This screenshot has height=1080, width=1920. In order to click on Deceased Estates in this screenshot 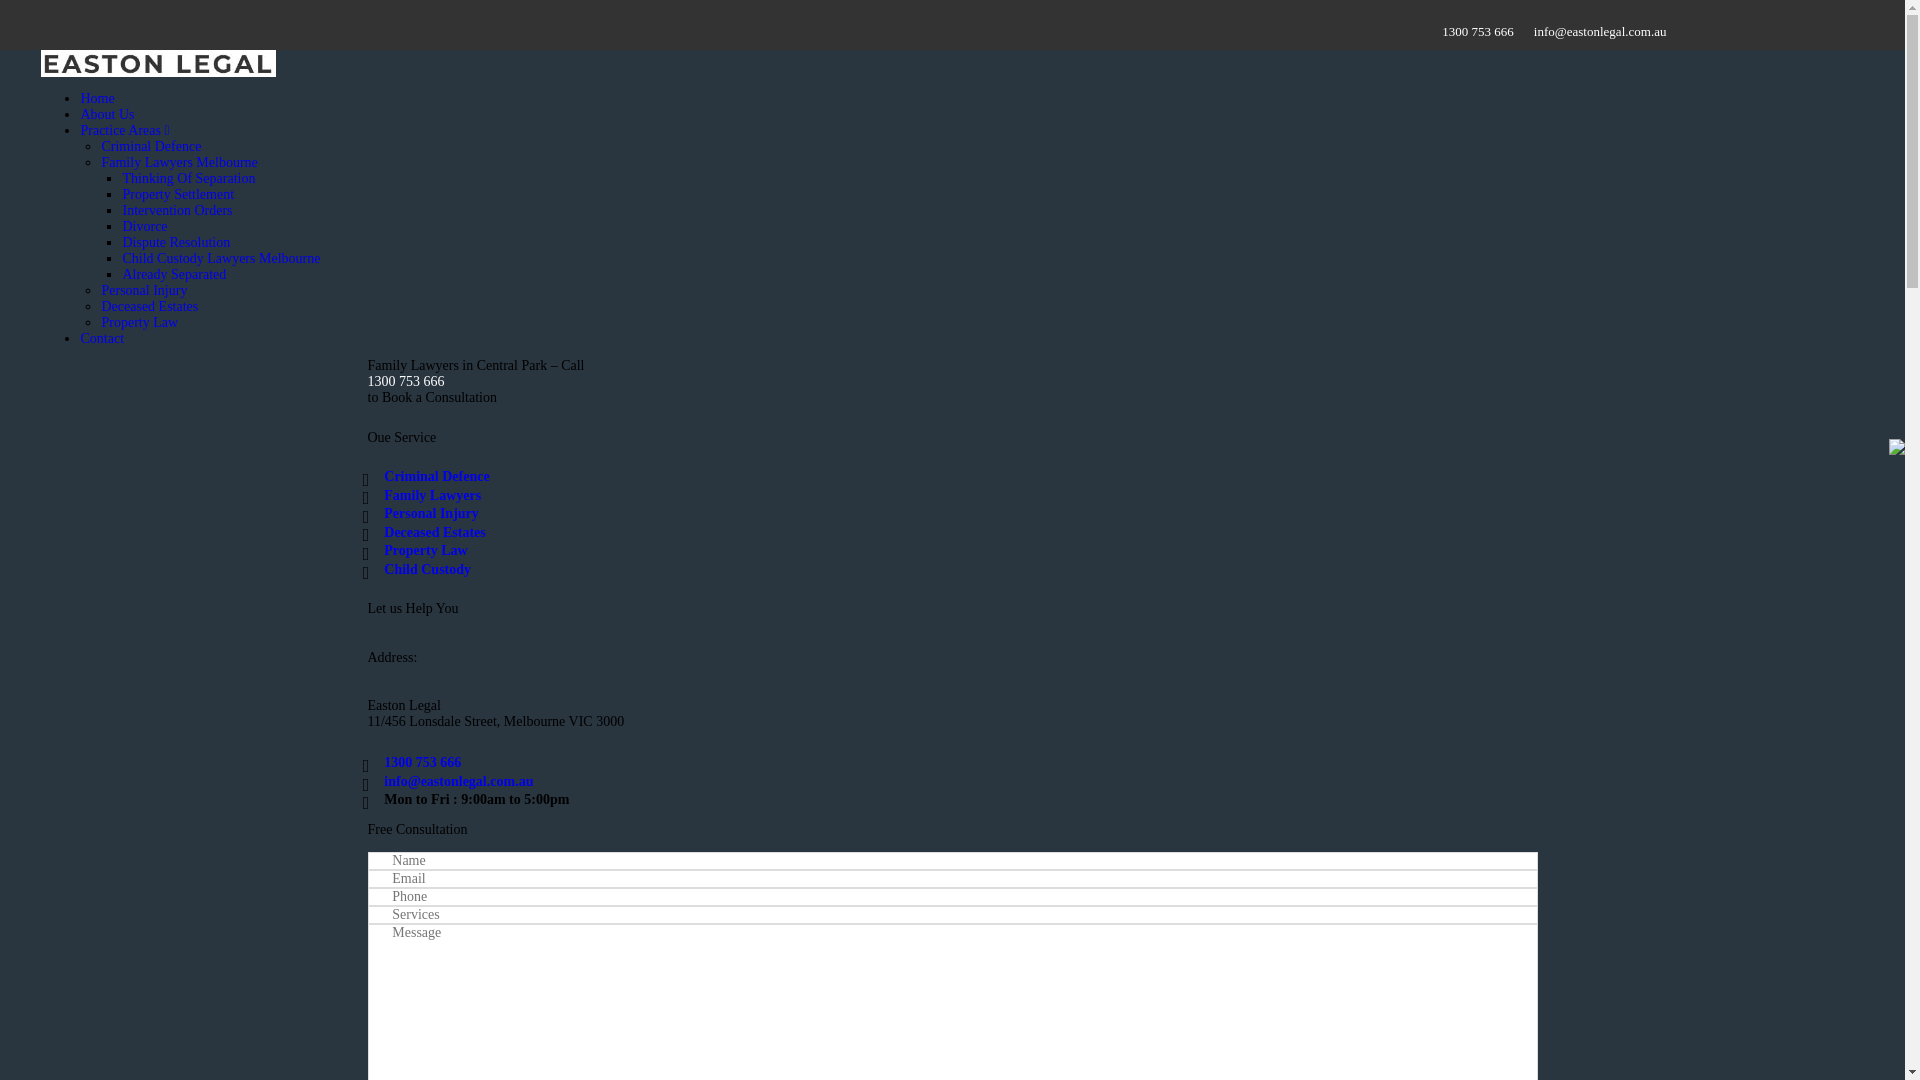, I will do `click(150, 306)`.